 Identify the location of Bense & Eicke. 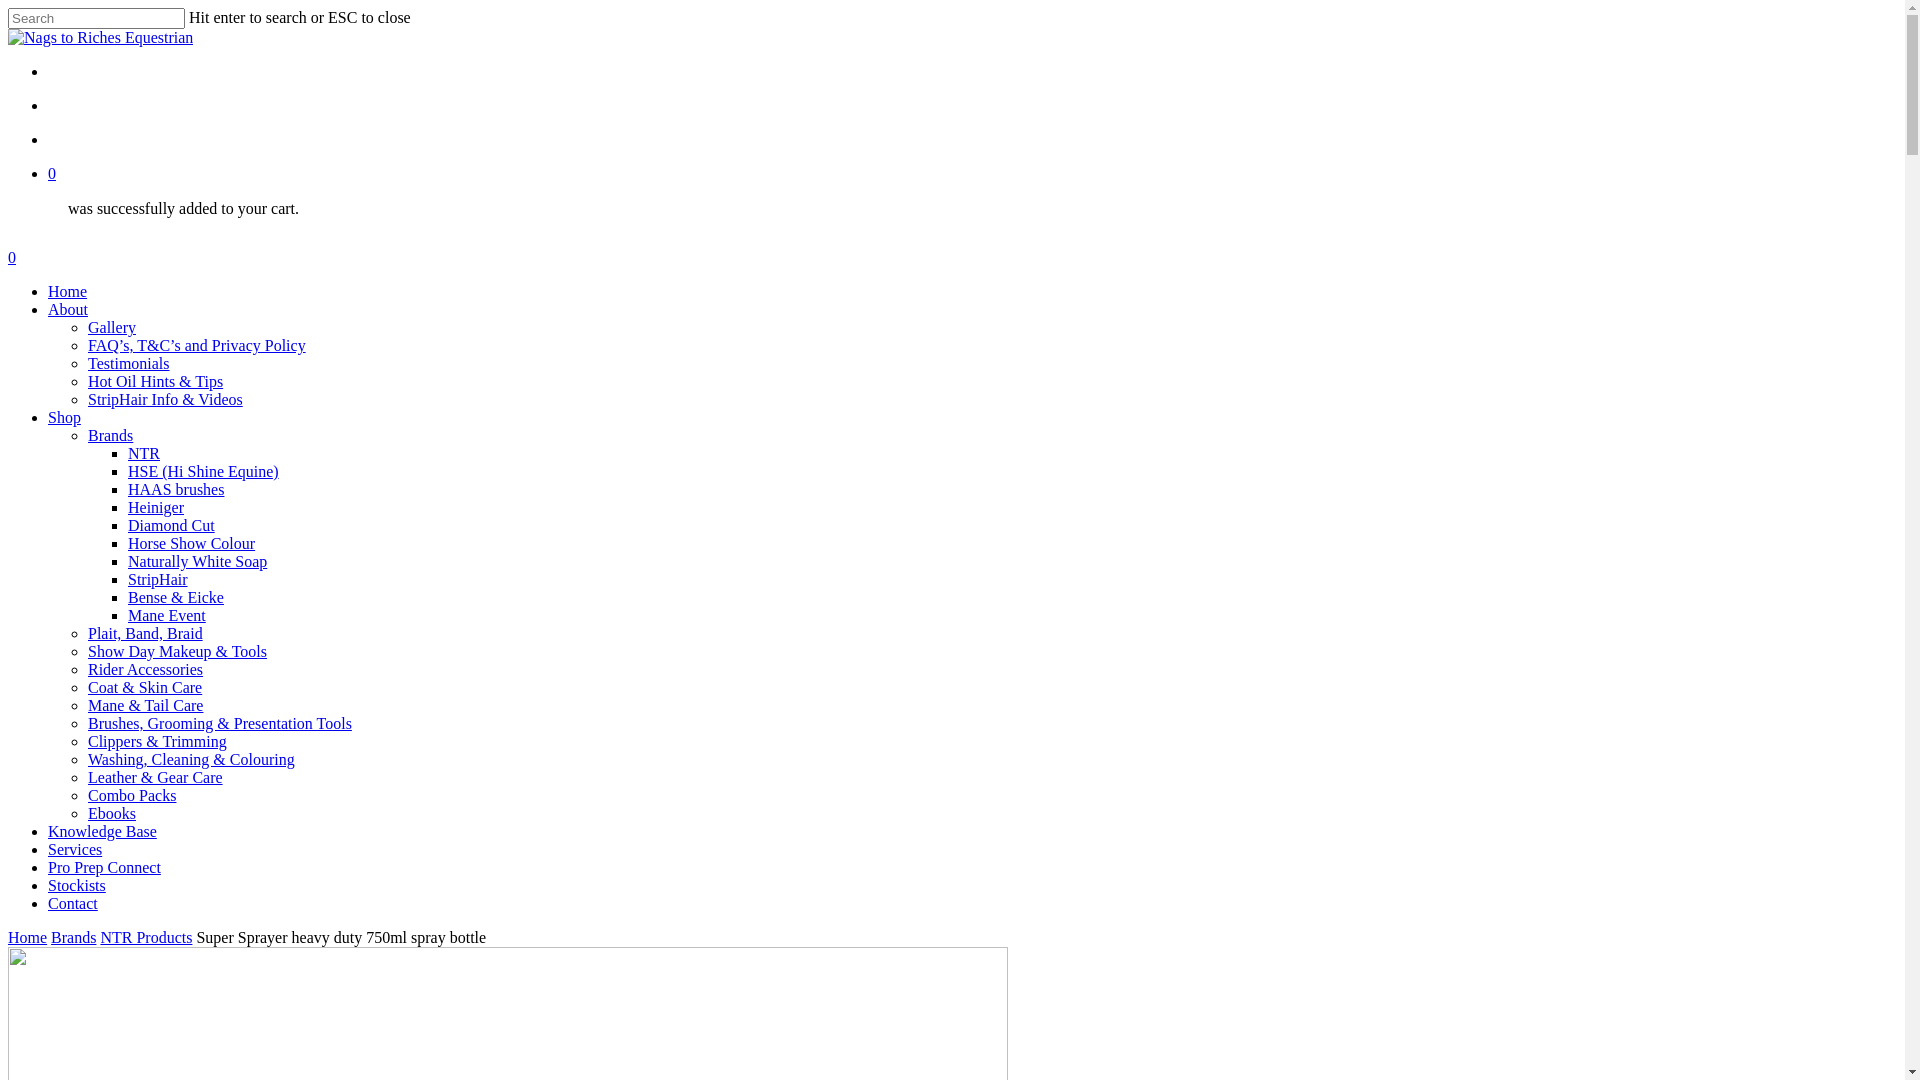
(176, 598).